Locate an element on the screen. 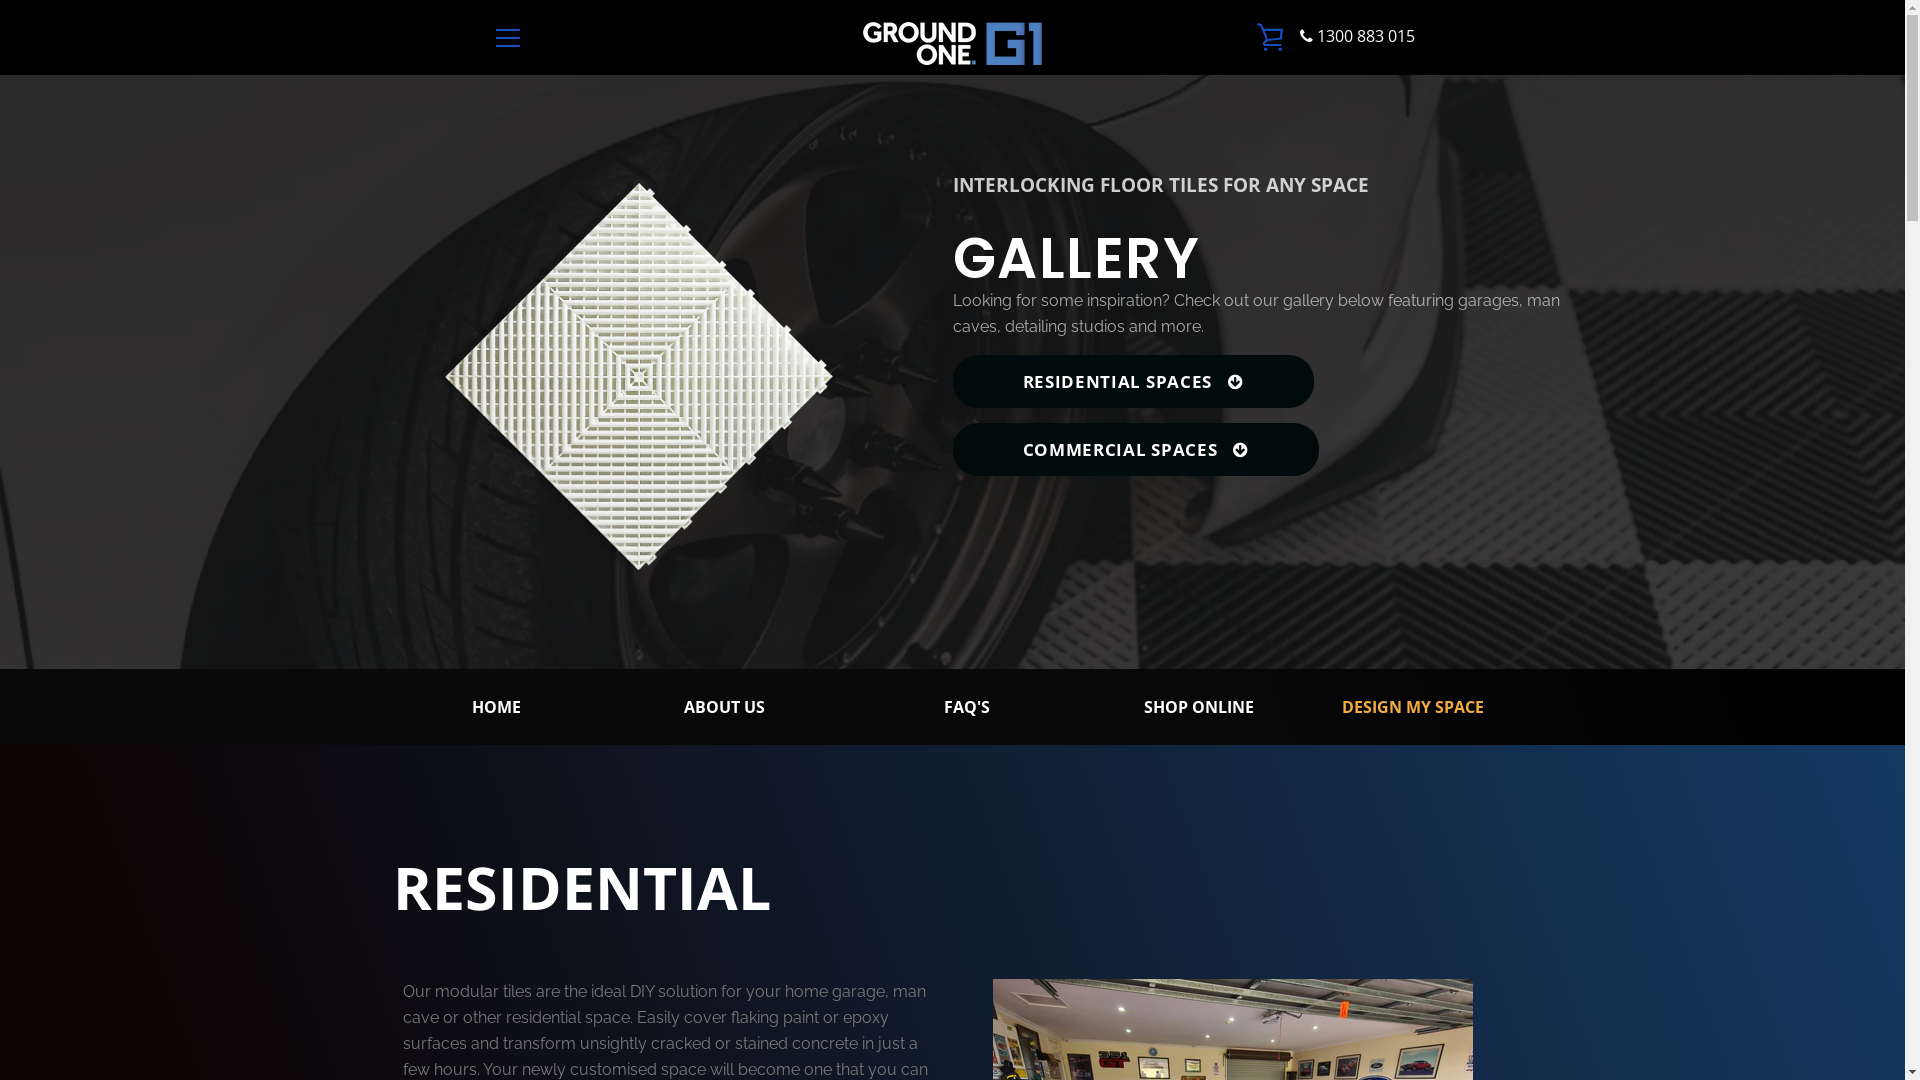 This screenshot has height=1080, width=1920. VIEW CART is located at coordinates (1271, 37).